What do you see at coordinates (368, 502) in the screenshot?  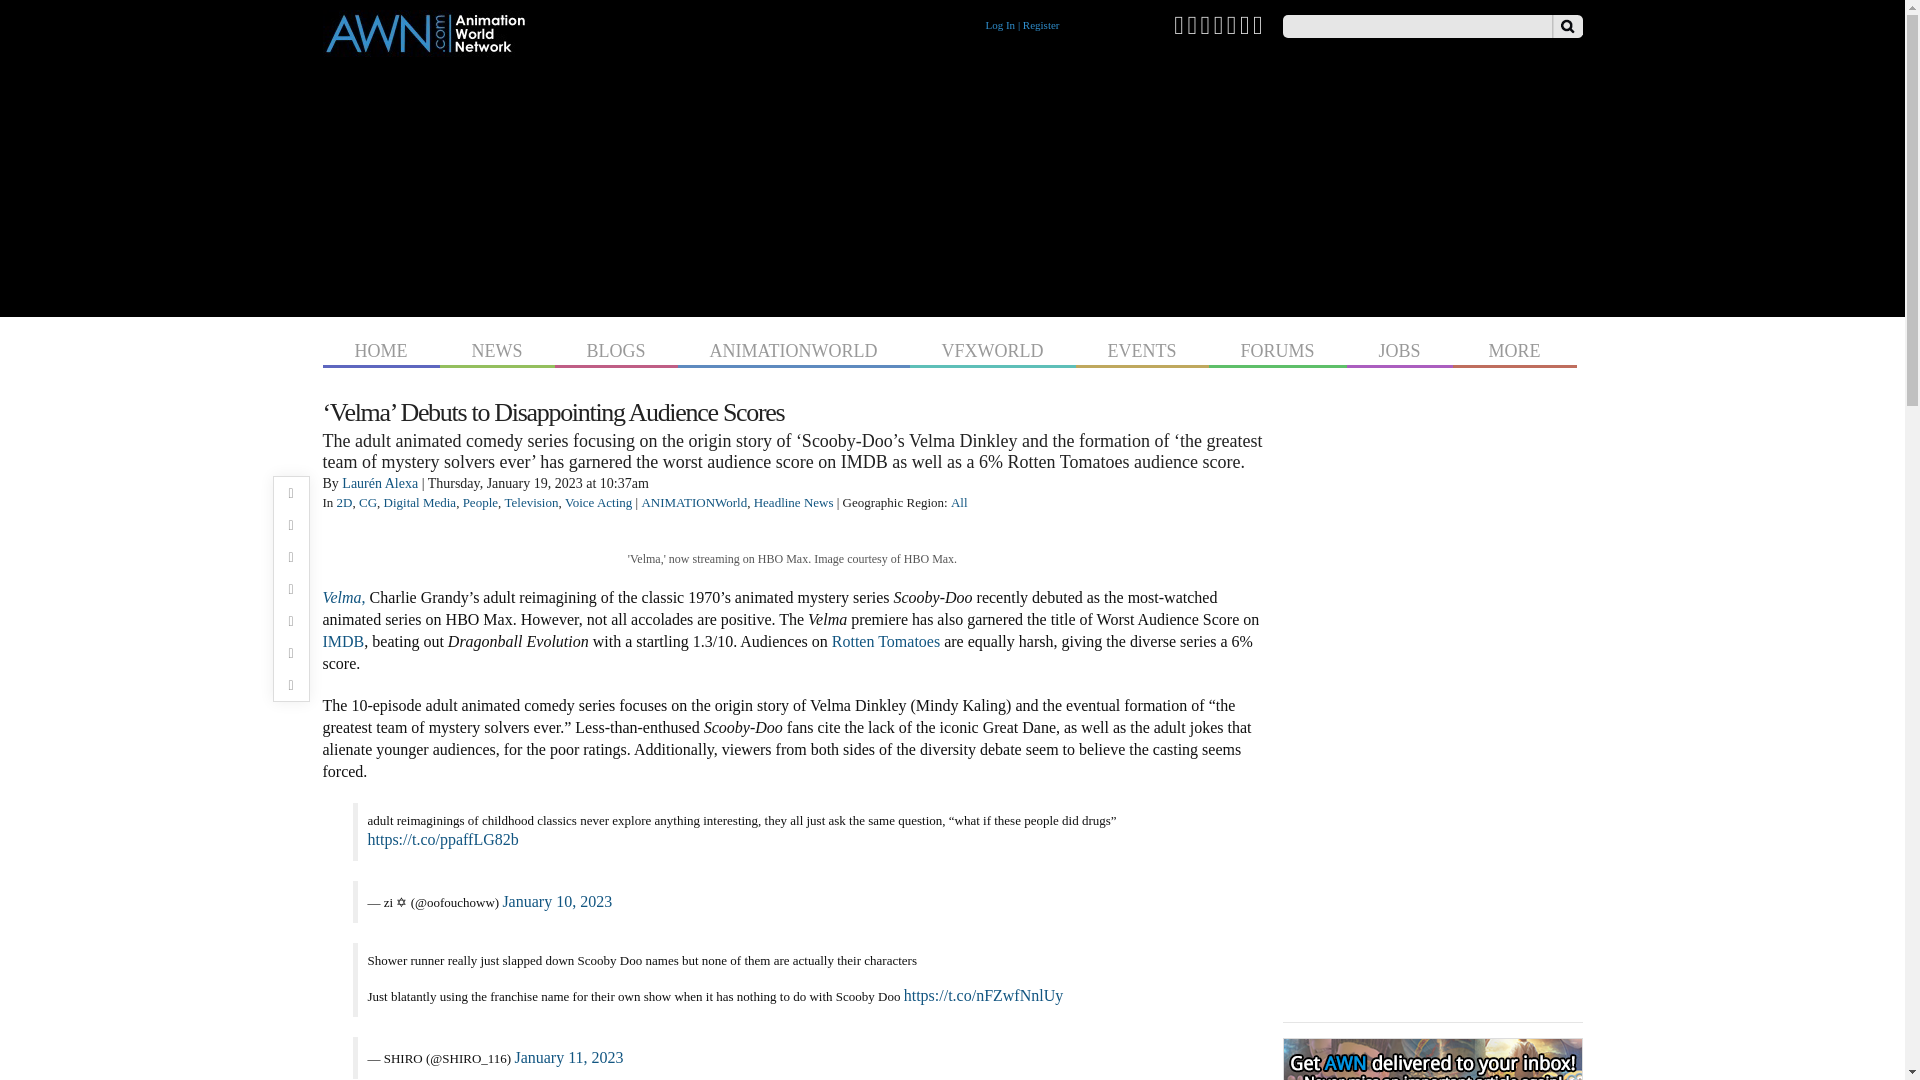 I see `CG` at bounding box center [368, 502].